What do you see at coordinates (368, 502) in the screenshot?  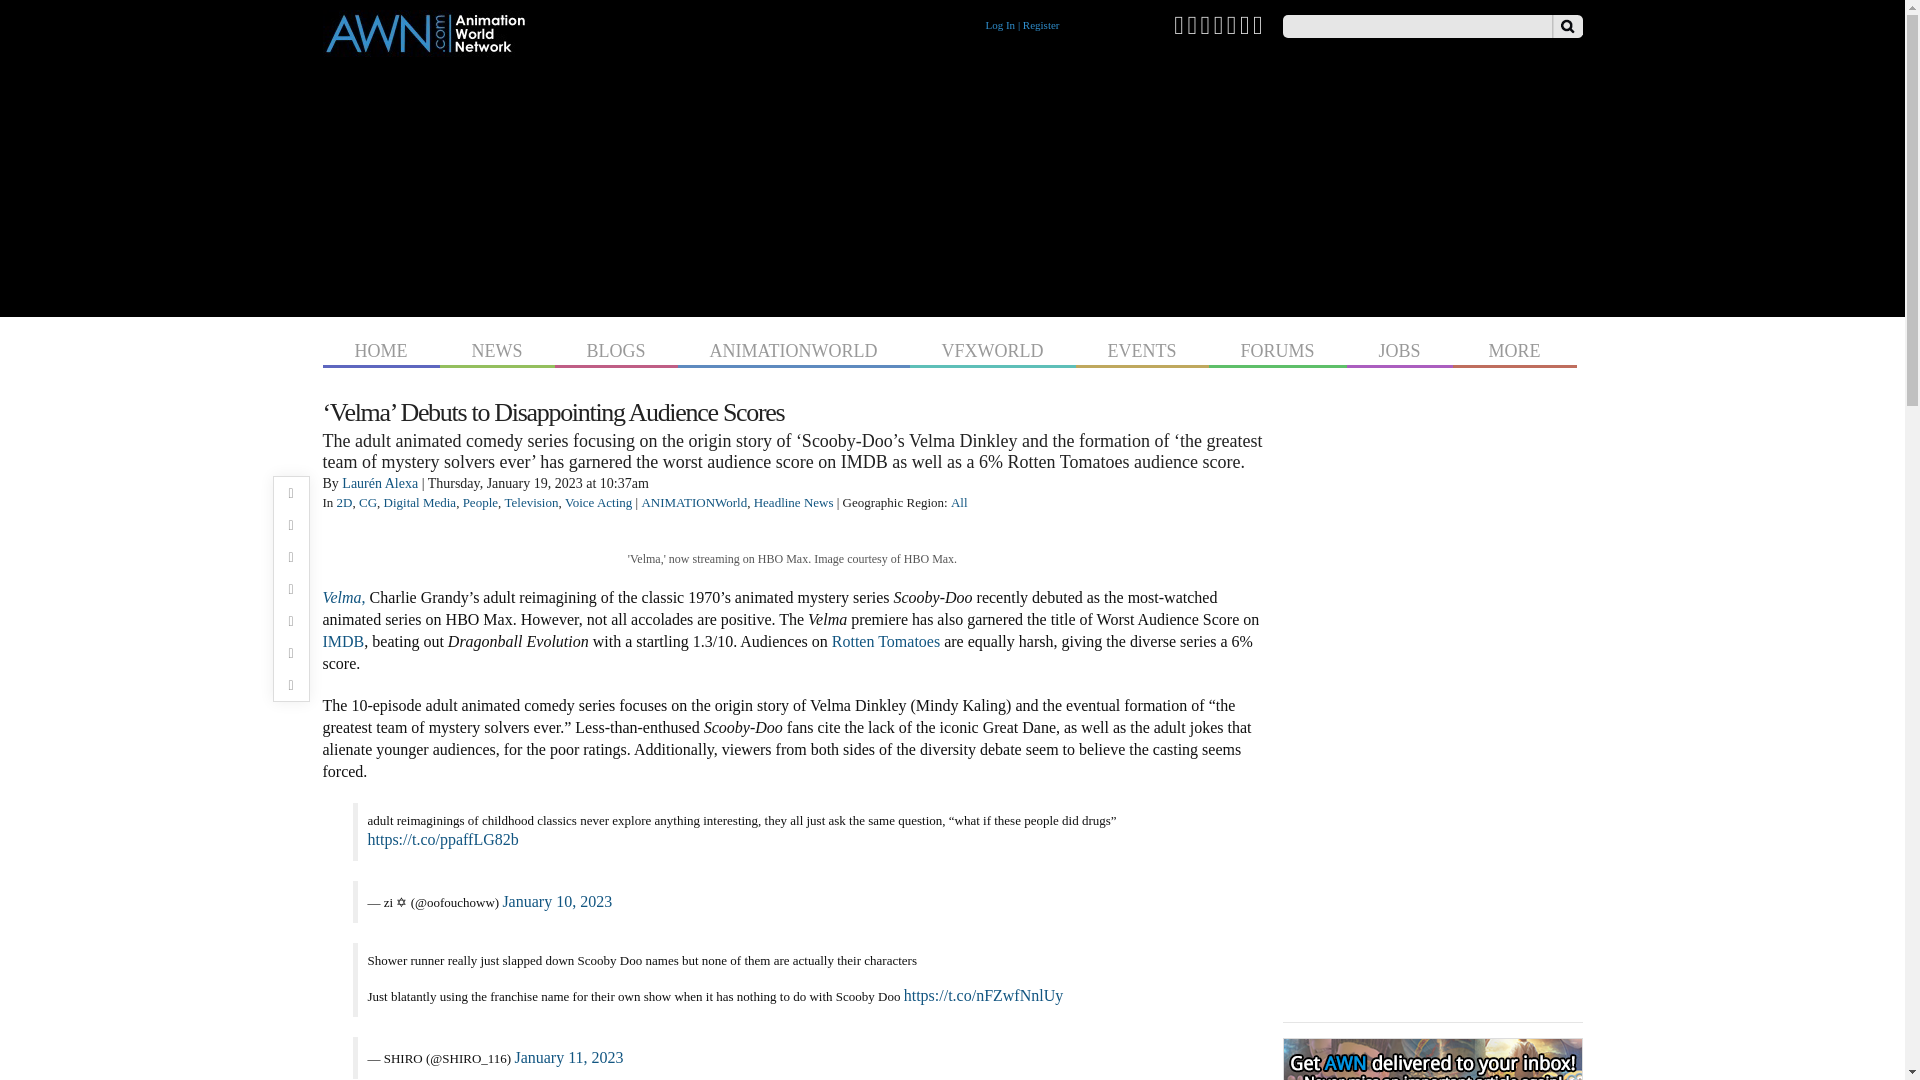 I see `CG` at bounding box center [368, 502].